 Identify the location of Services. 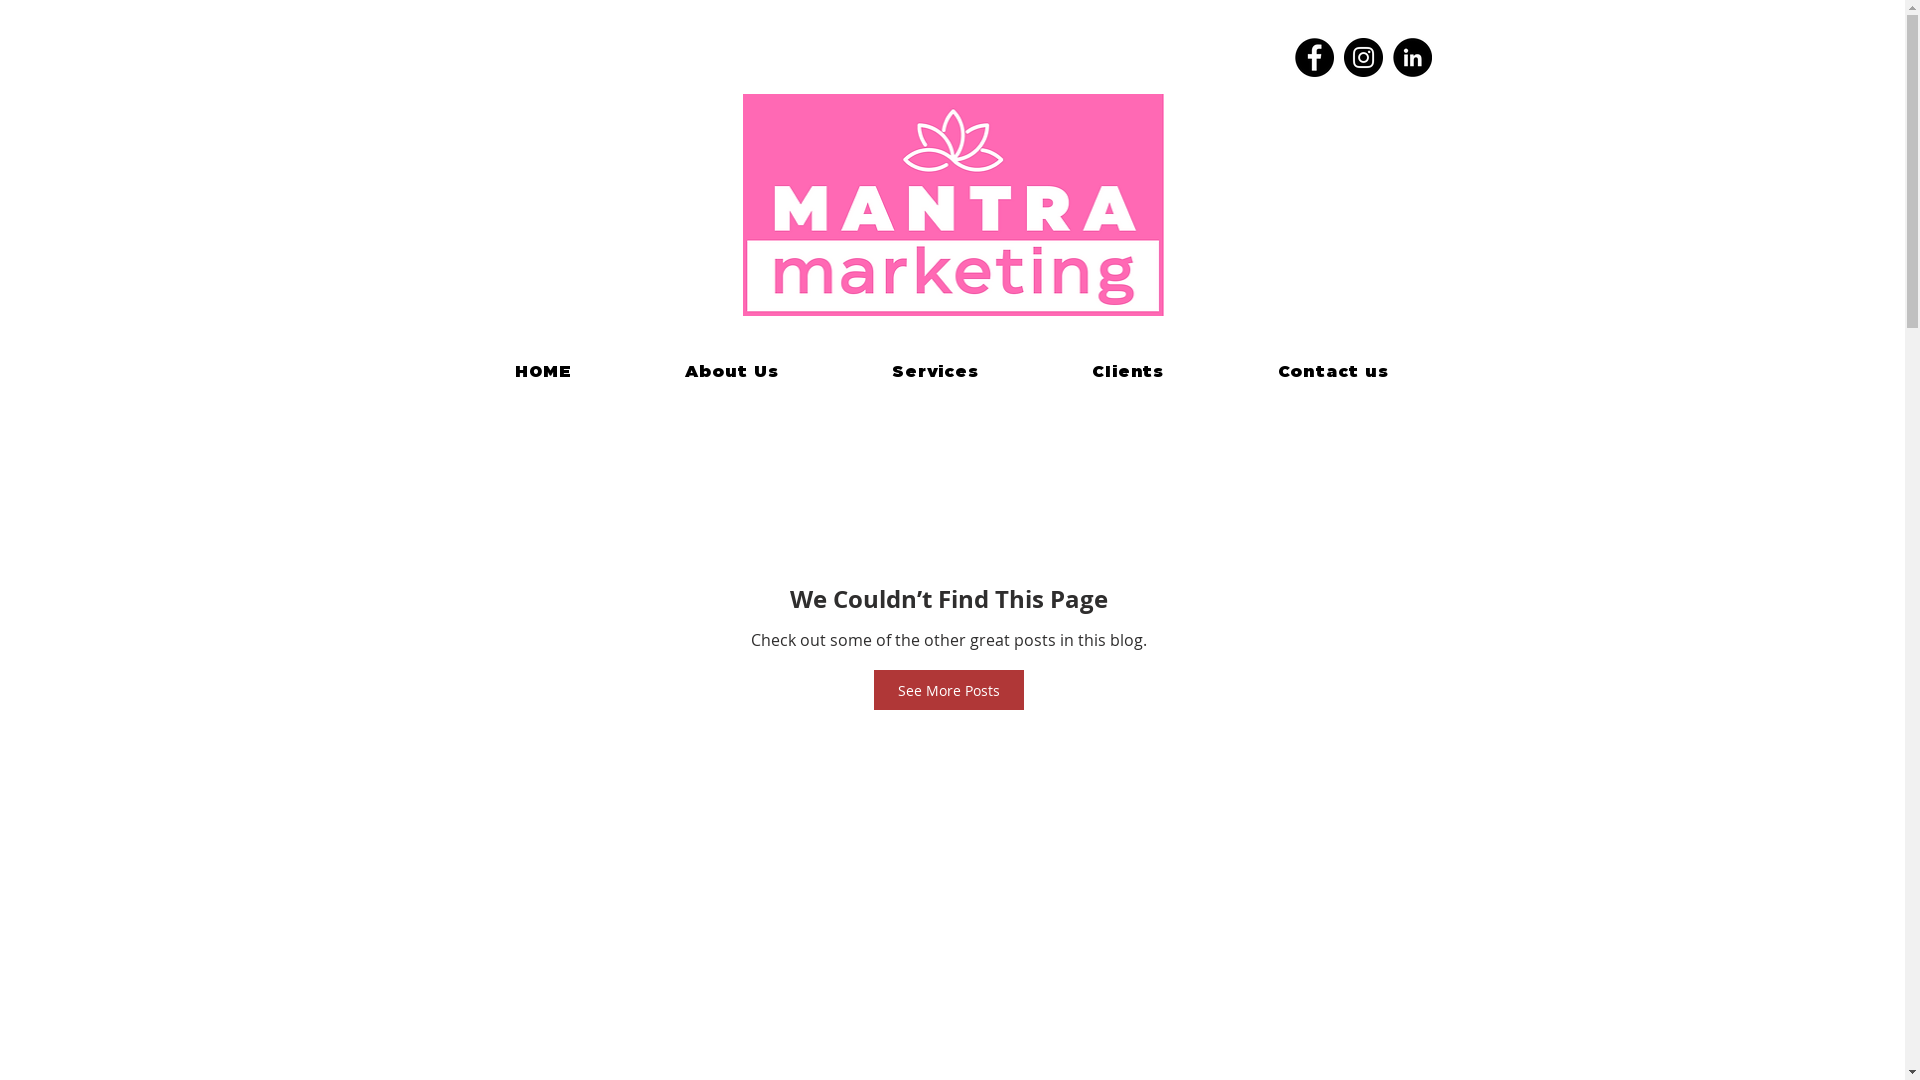
(935, 372).